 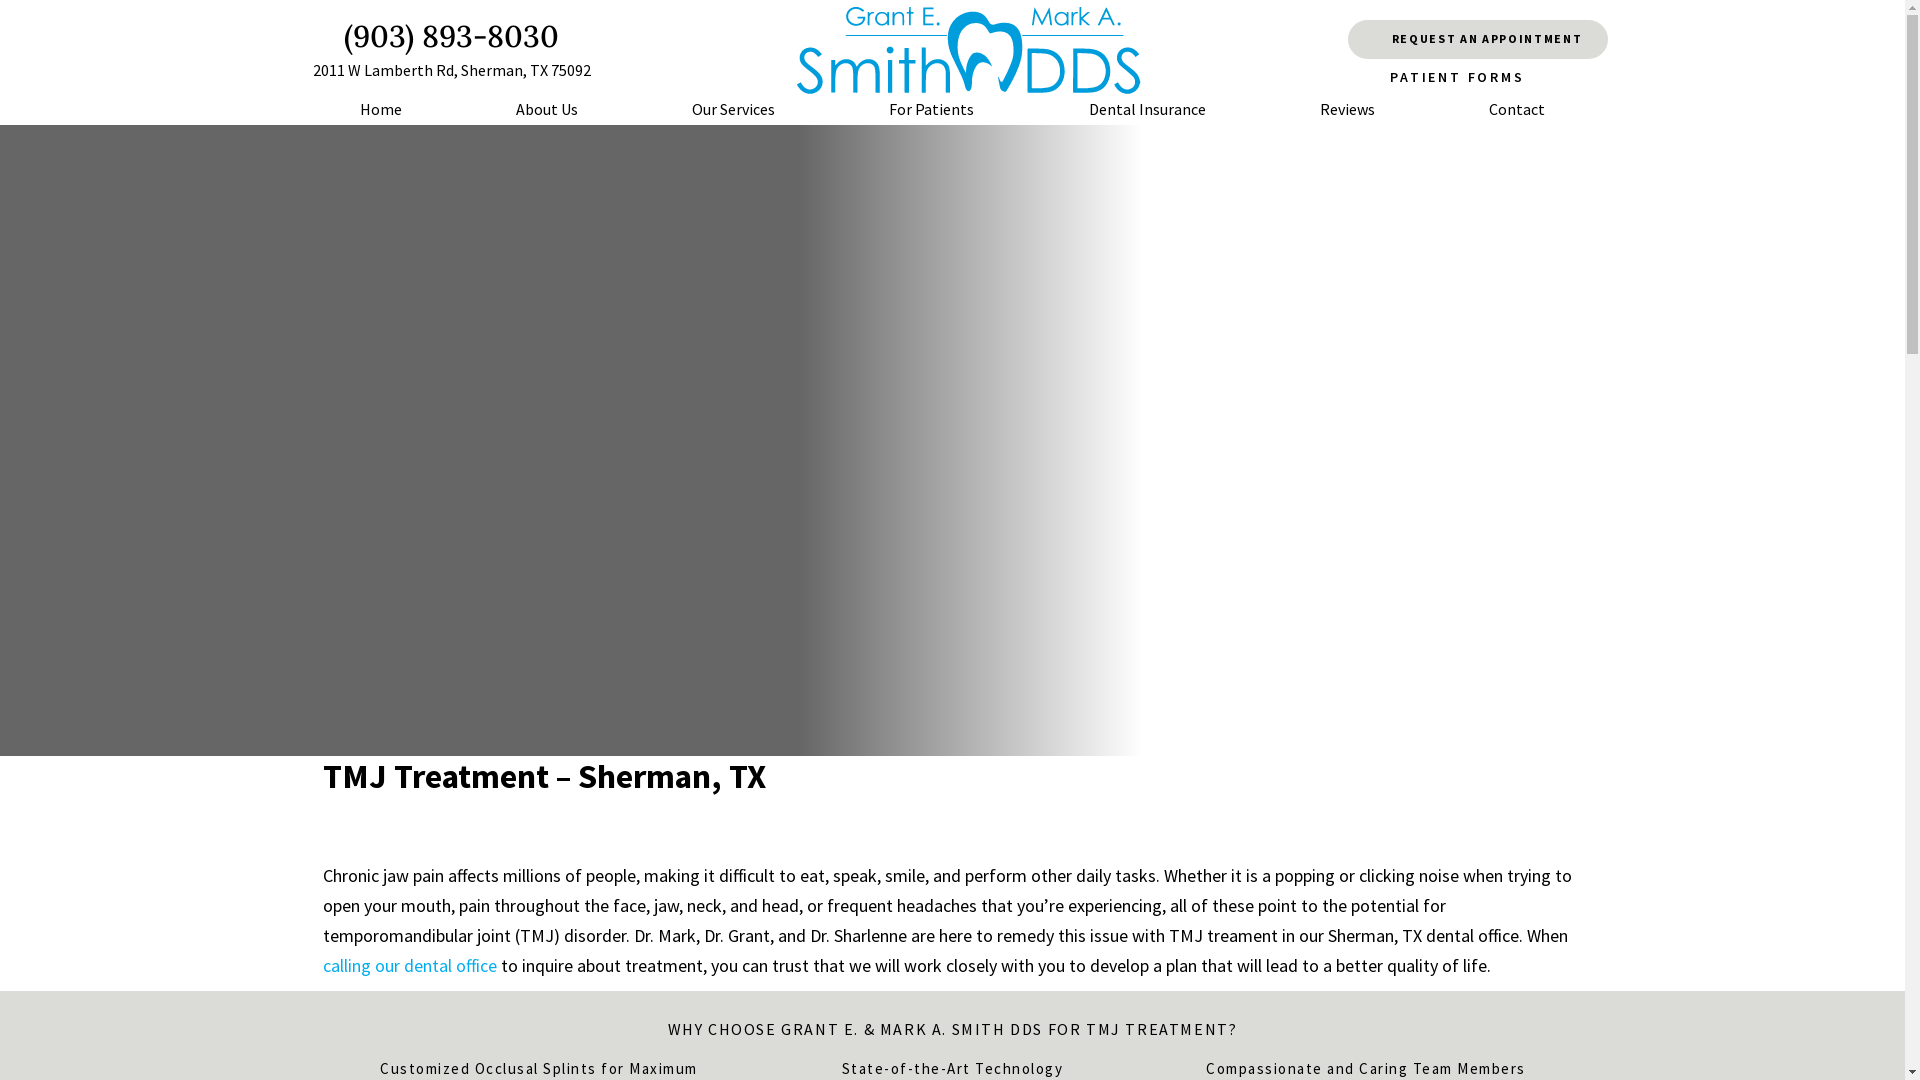 What do you see at coordinates (440, 70) in the screenshot?
I see `2011 W Lamberth Rd, Sherman, TX 75092` at bounding box center [440, 70].